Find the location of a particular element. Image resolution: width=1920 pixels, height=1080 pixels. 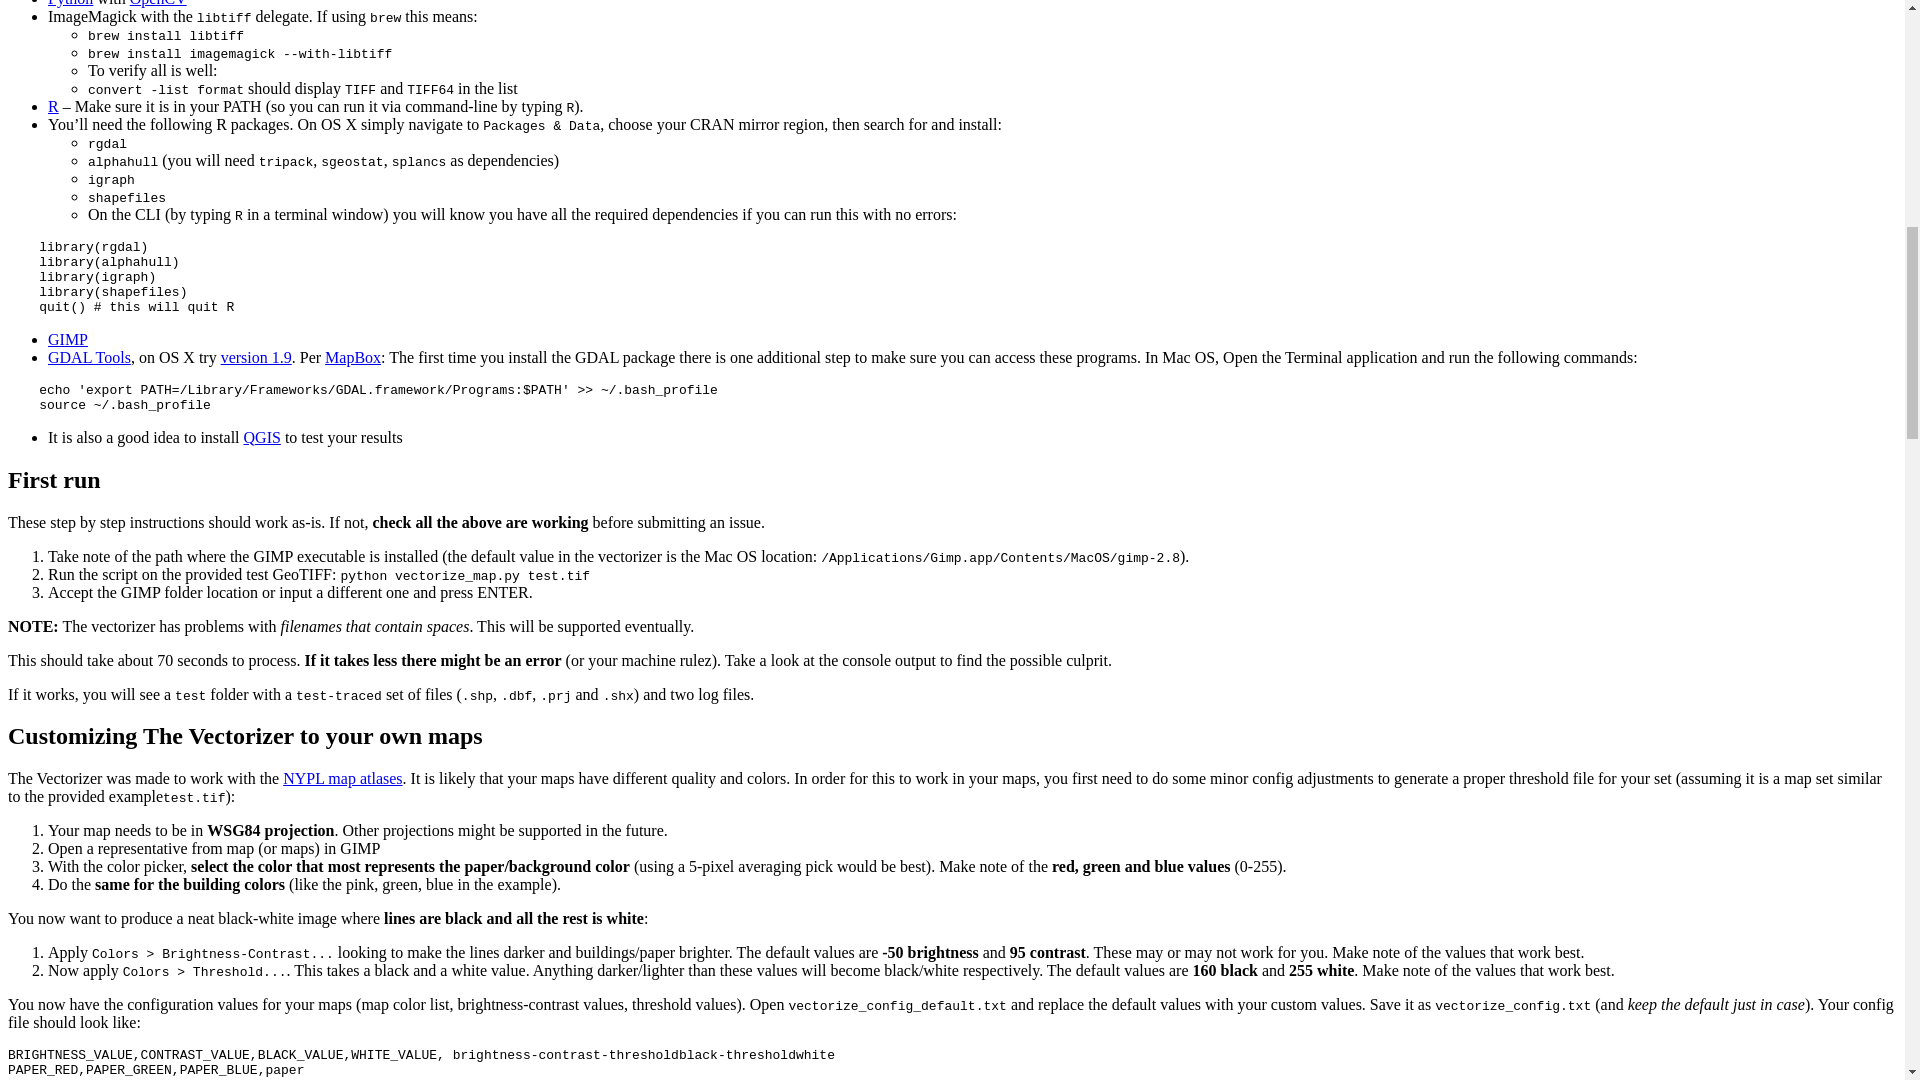

Python is located at coordinates (70, 3).